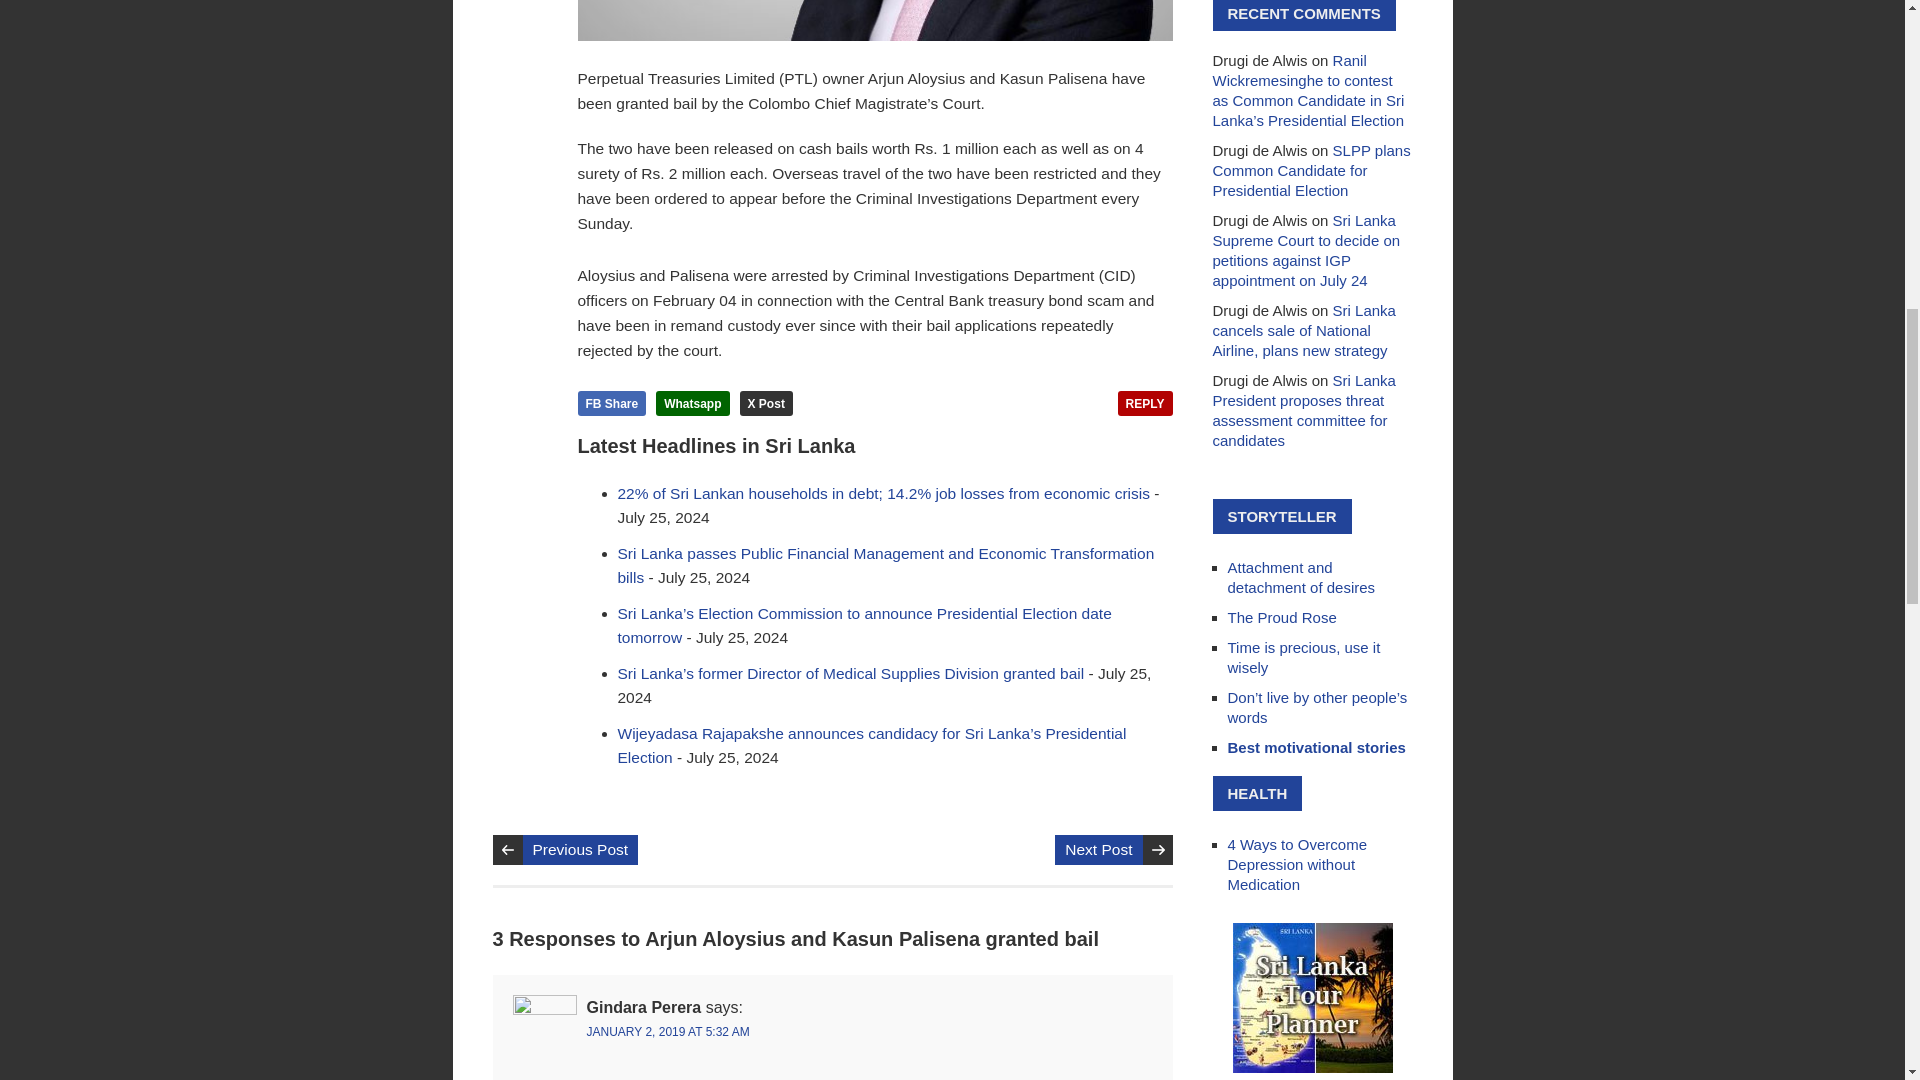 Image resolution: width=1920 pixels, height=1080 pixels. What do you see at coordinates (666, 1031) in the screenshot?
I see `JANUARY 2, 2019 AT 5:32 AM` at bounding box center [666, 1031].